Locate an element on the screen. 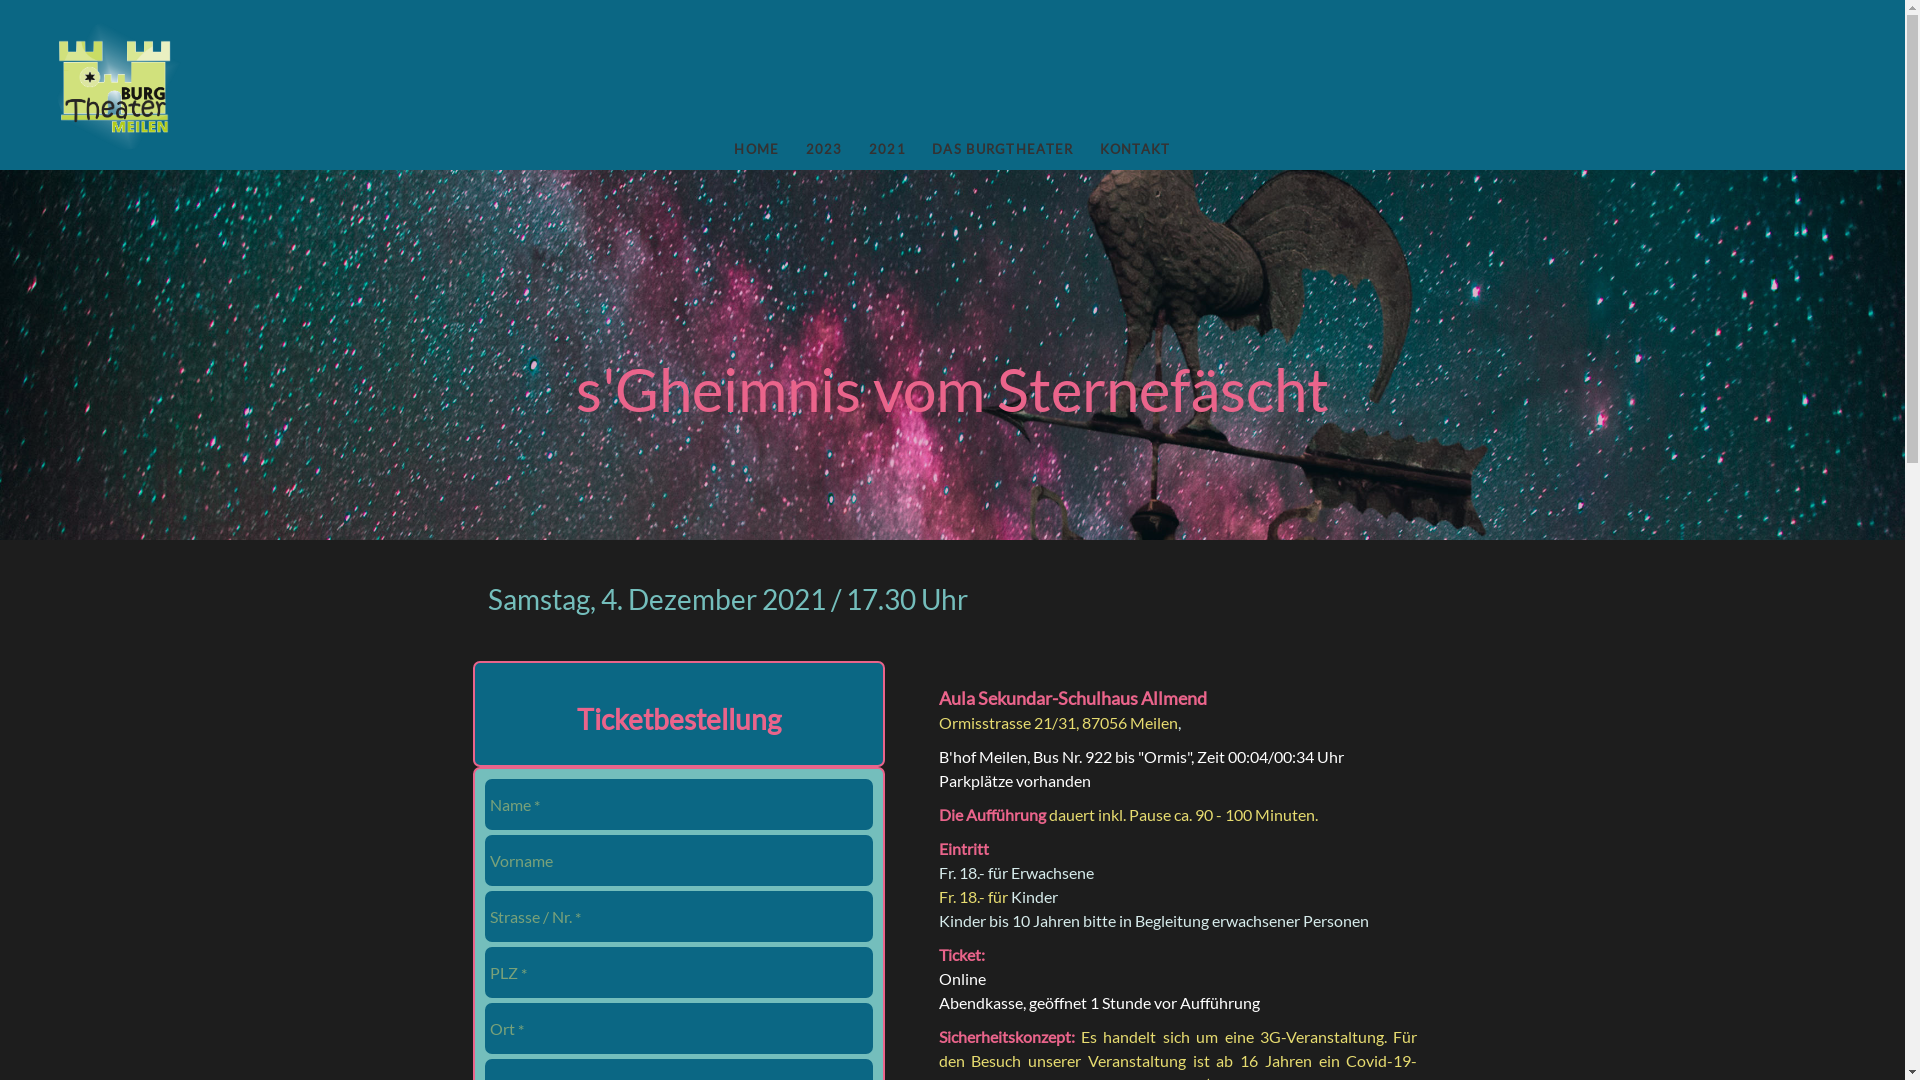 The width and height of the screenshot is (1920, 1080). KONTAKT is located at coordinates (1134, 150).